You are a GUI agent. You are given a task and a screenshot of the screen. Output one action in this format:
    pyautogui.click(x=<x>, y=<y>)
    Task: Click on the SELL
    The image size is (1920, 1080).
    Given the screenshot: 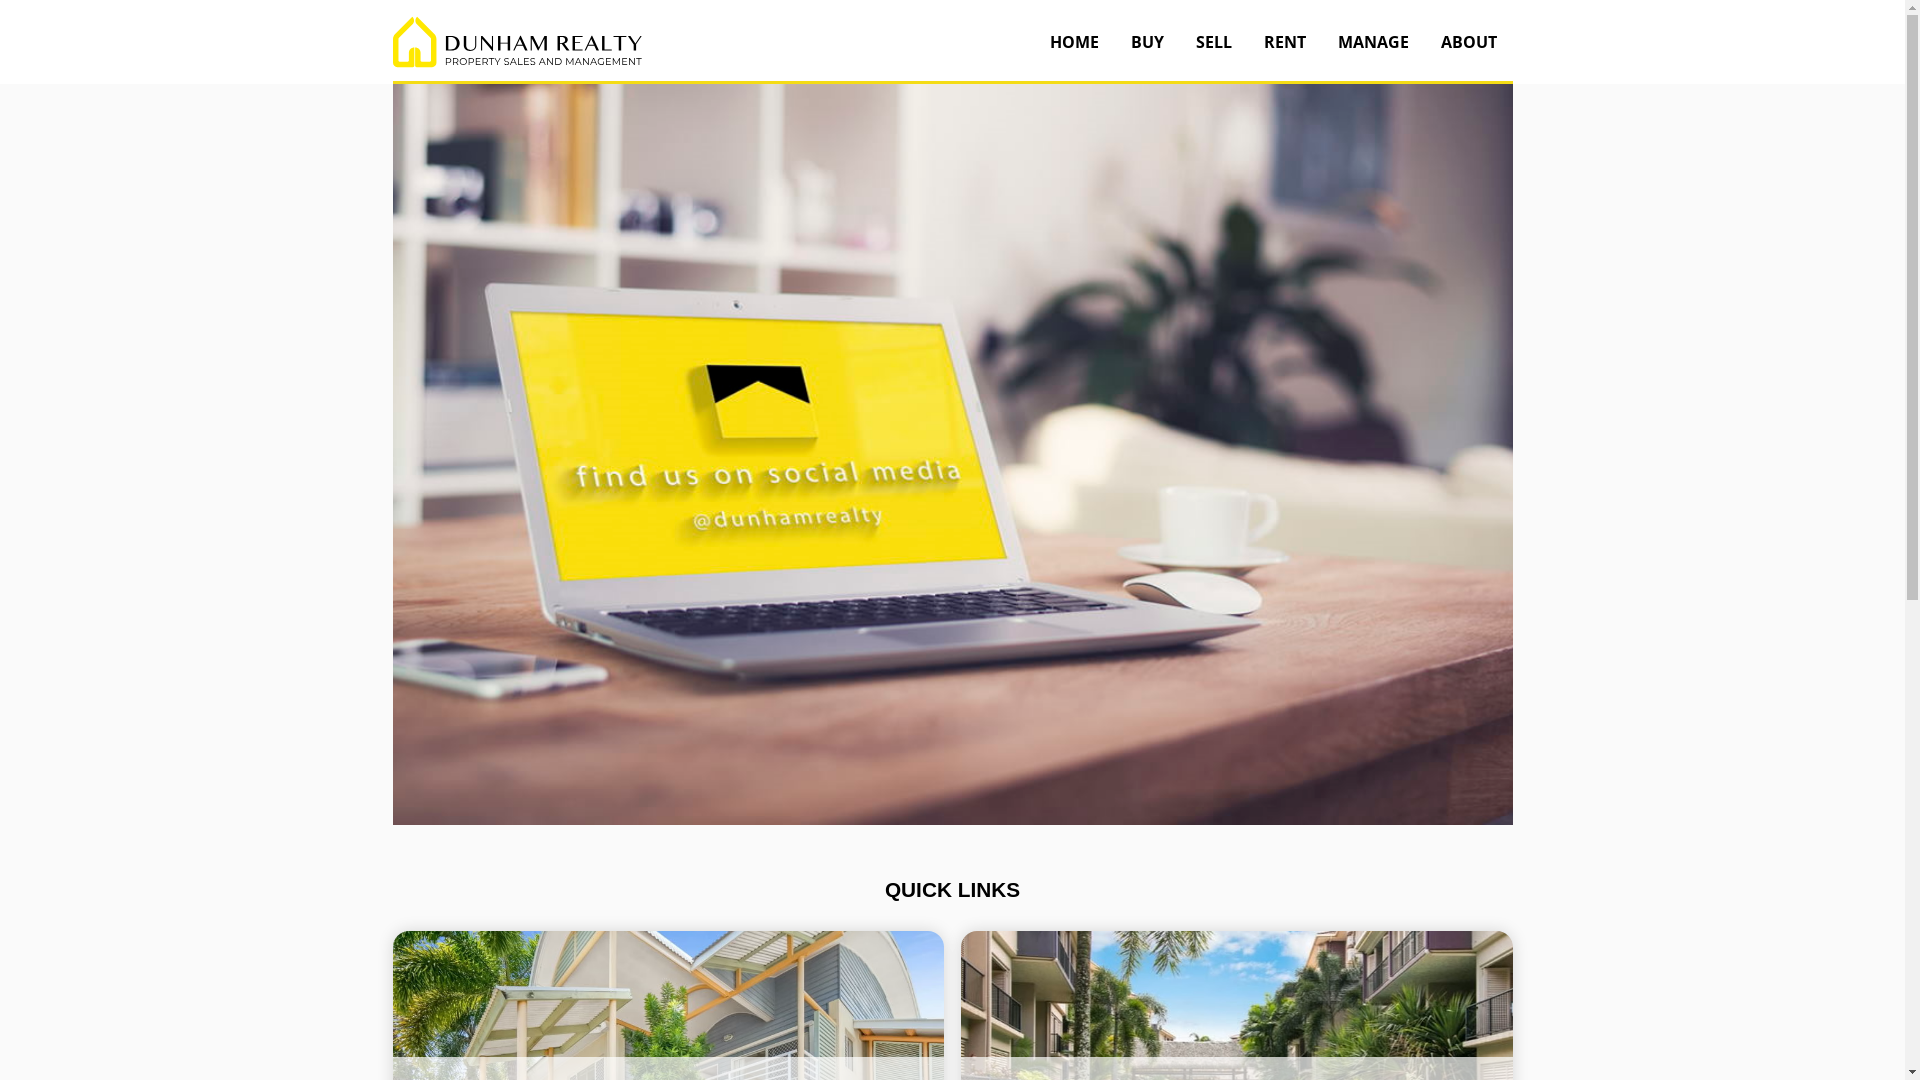 What is the action you would take?
    pyautogui.click(x=1214, y=42)
    